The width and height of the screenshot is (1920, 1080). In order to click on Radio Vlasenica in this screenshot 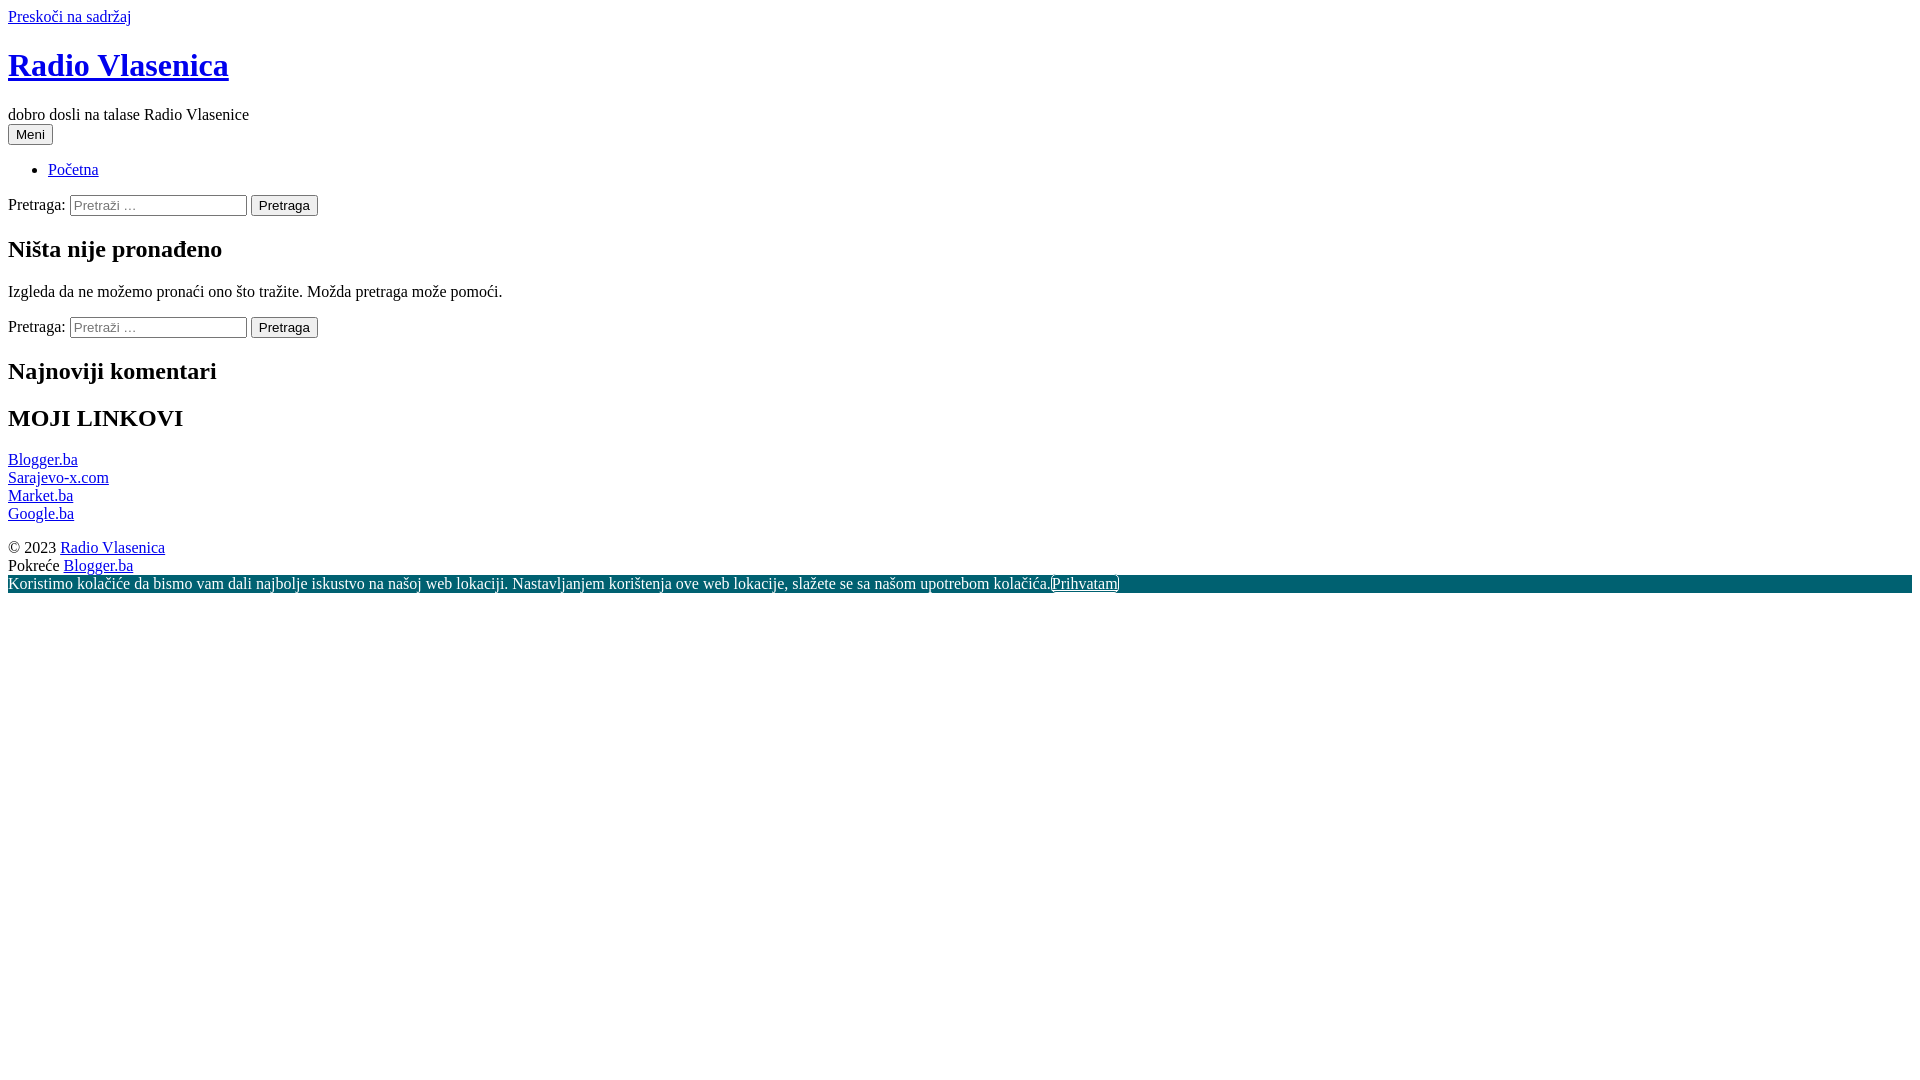, I will do `click(112, 548)`.